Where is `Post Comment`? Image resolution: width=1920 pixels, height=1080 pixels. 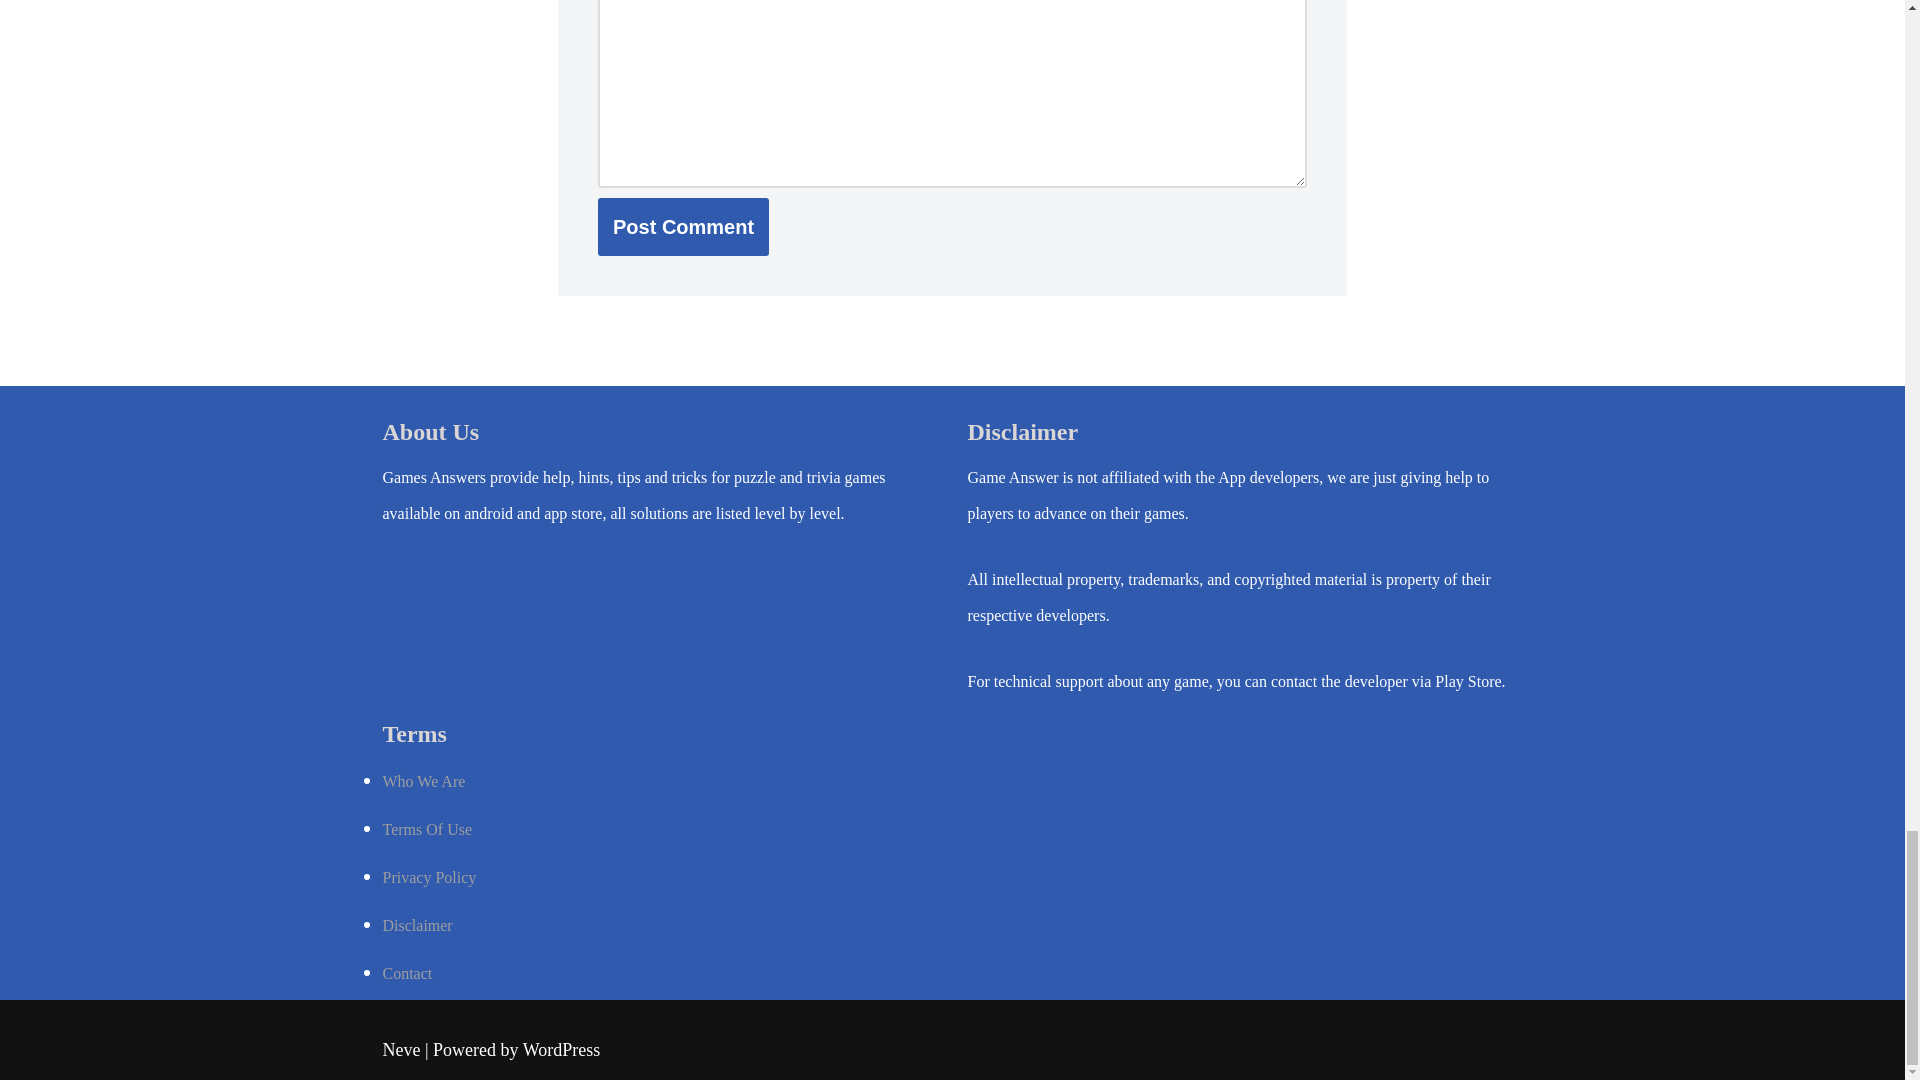 Post Comment is located at coordinates (683, 226).